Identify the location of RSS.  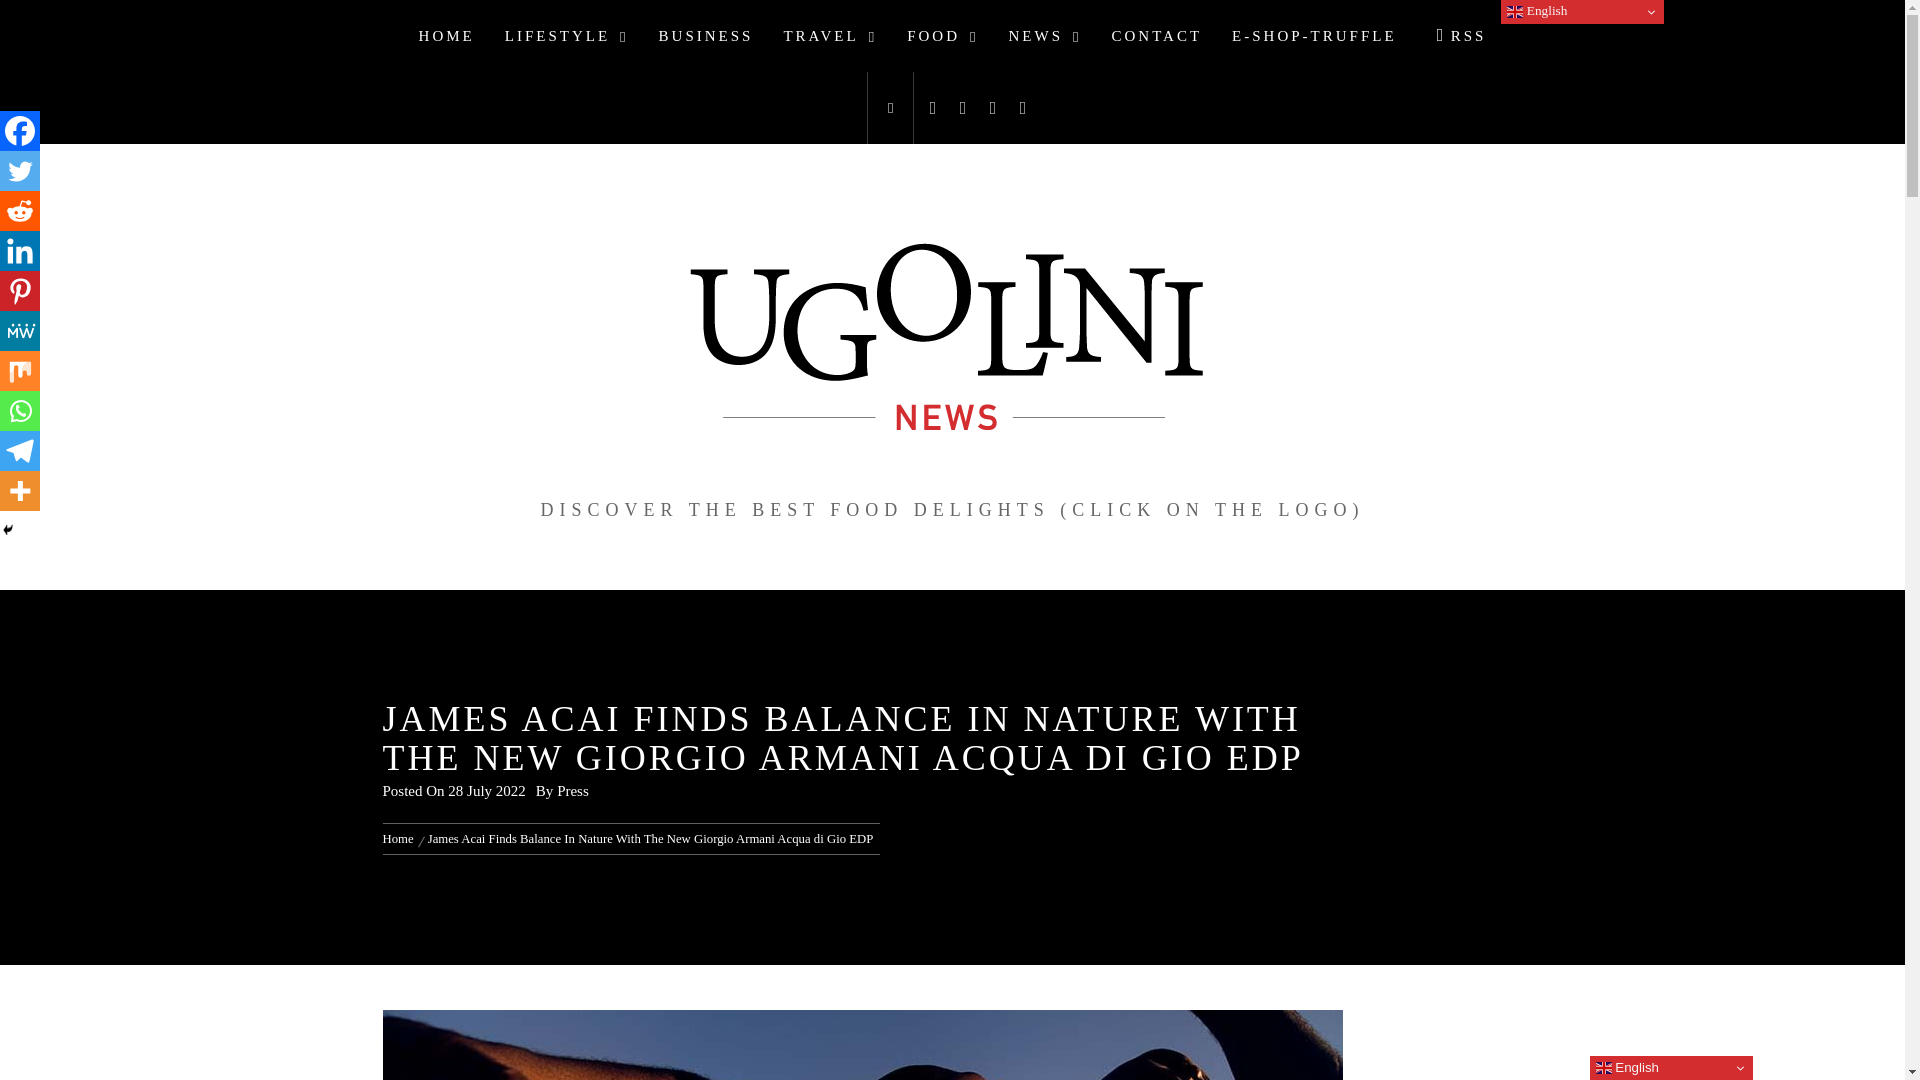
(1456, 36).